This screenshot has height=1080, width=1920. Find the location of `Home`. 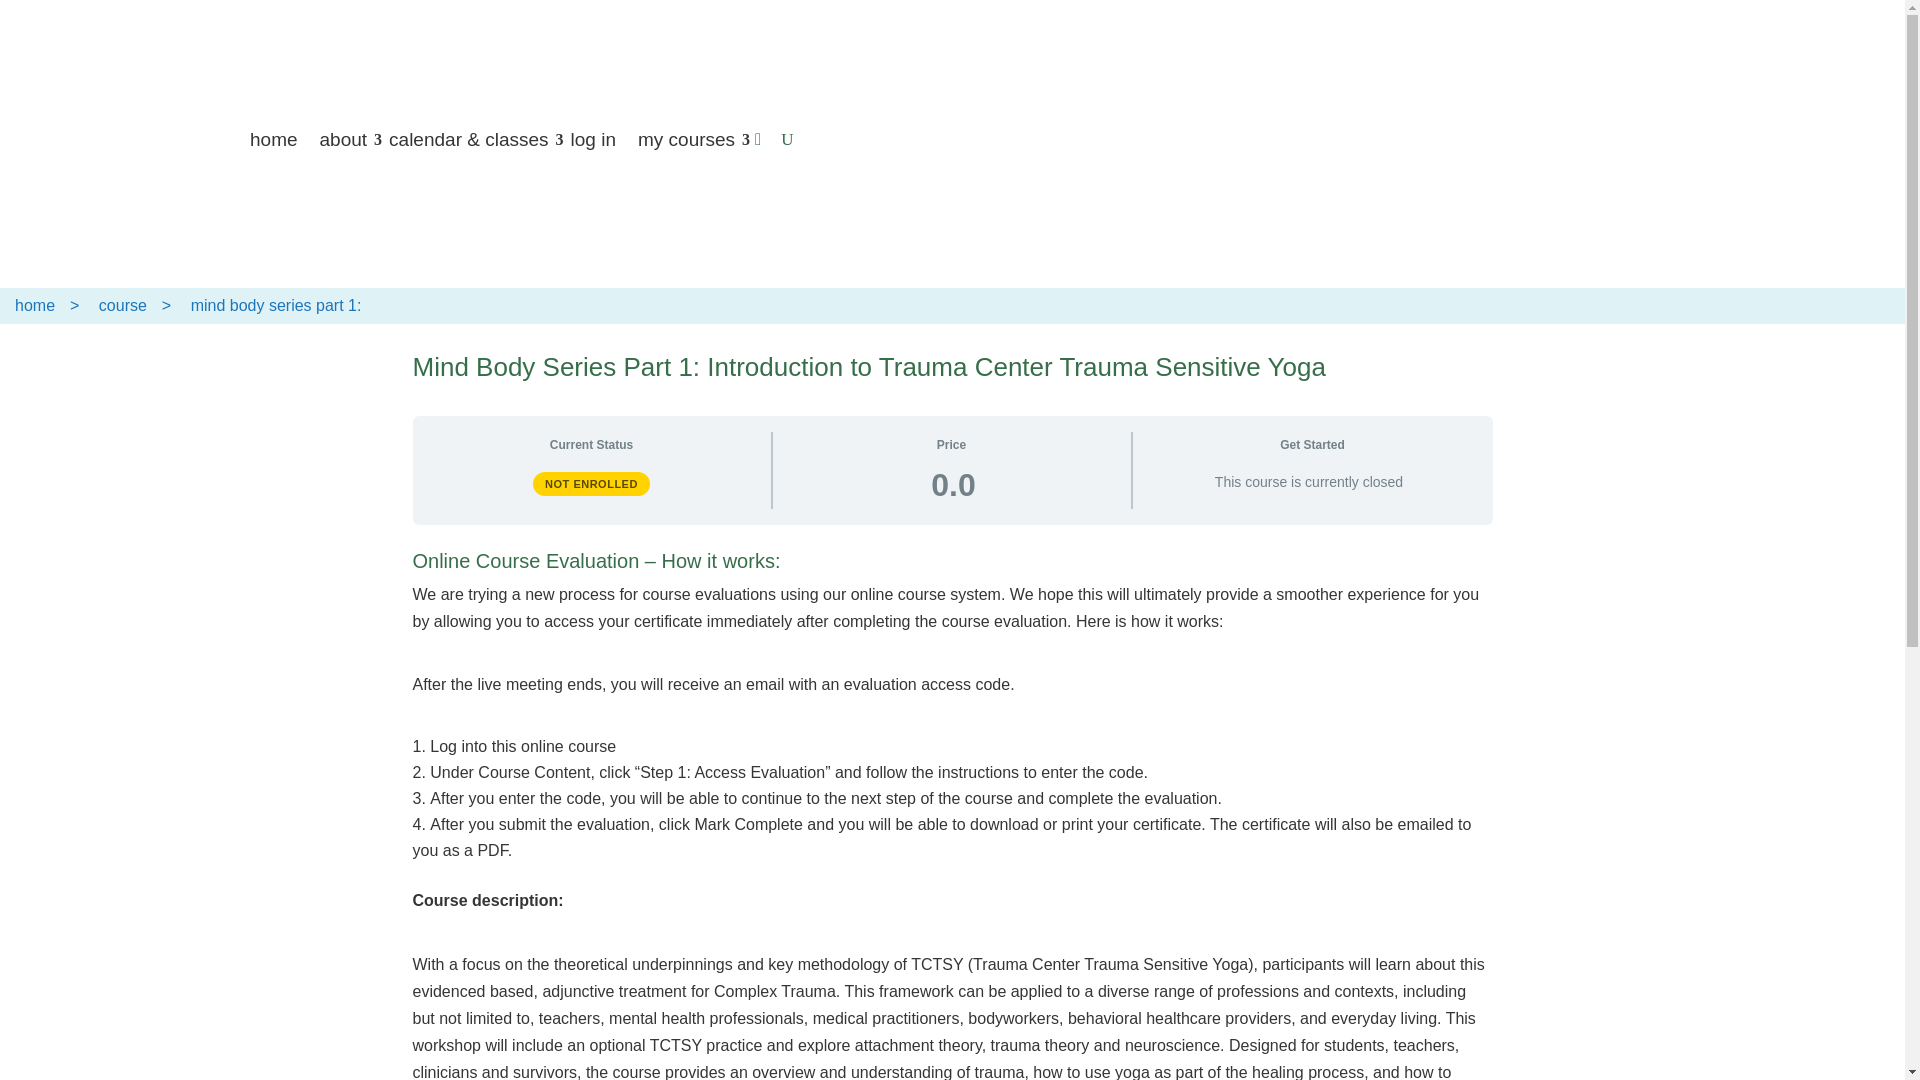

Home is located at coordinates (35, 306).